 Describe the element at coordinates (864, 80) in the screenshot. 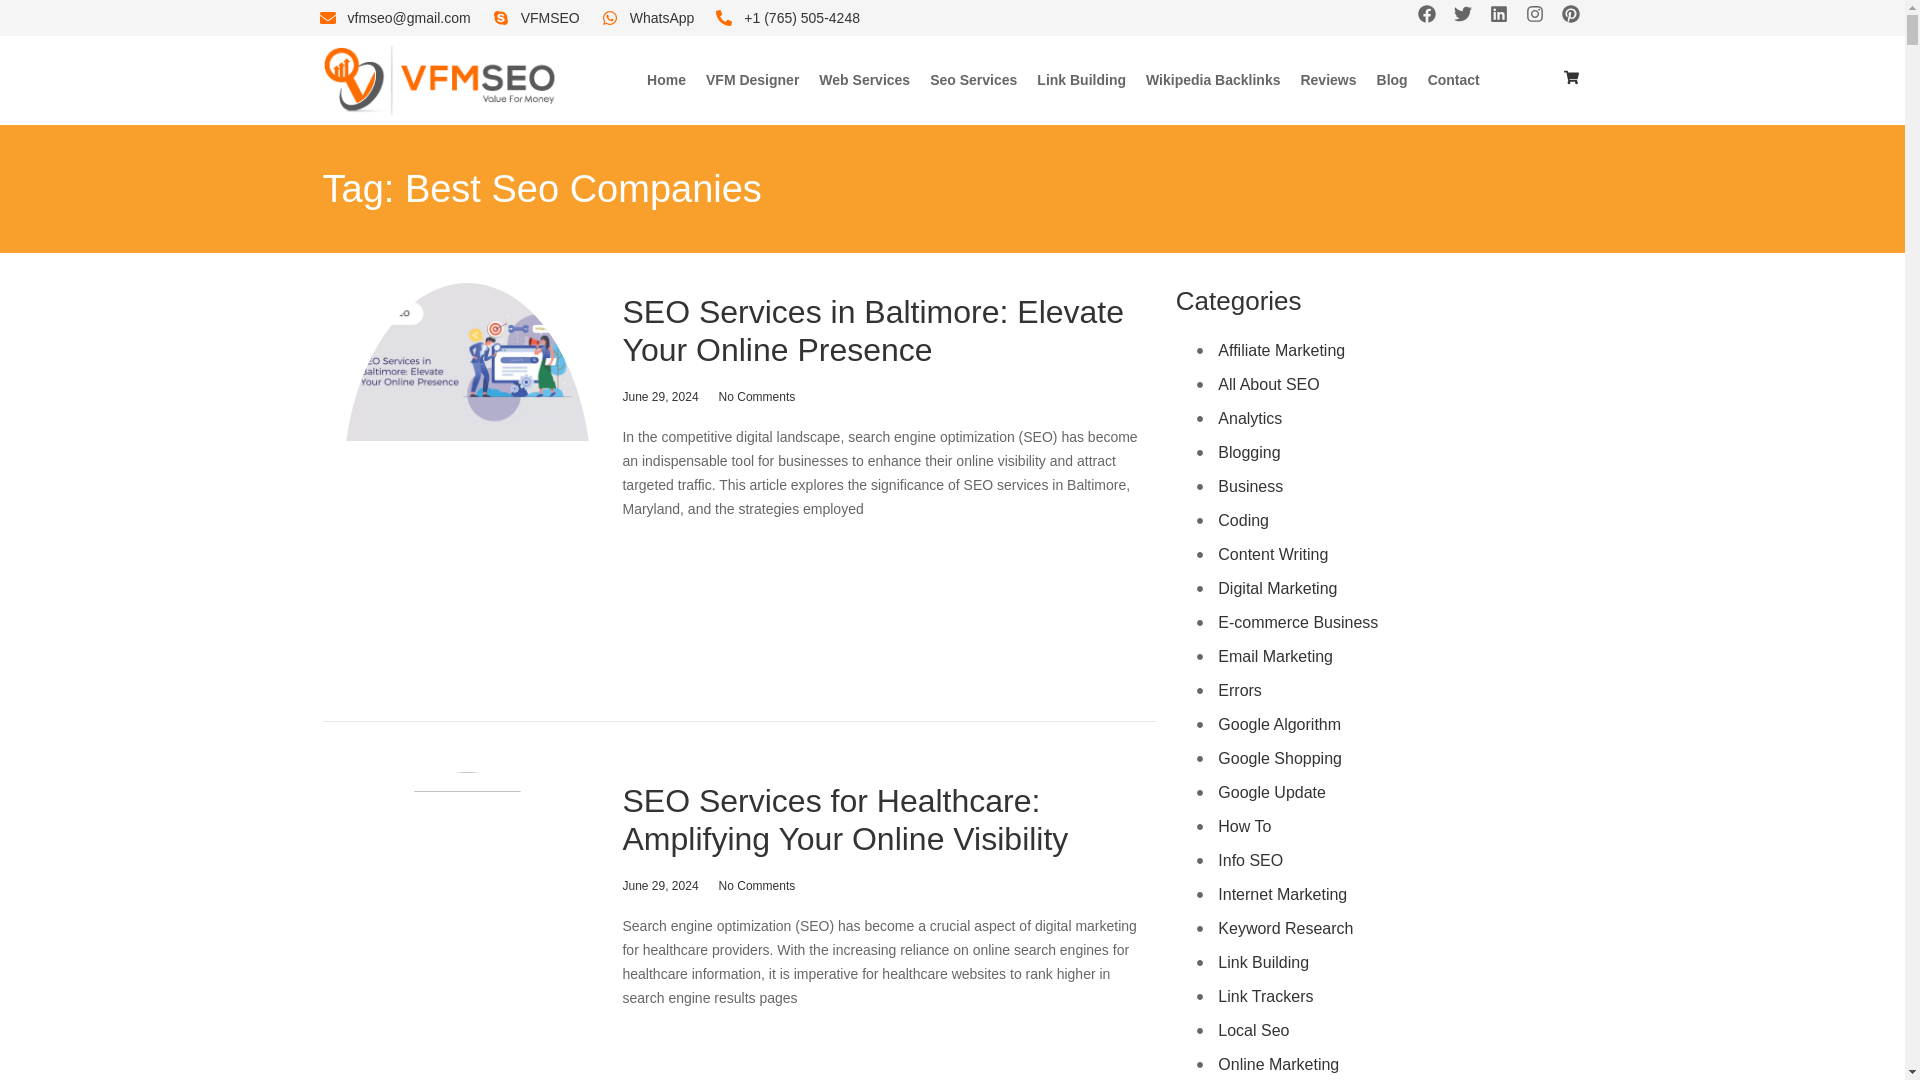

I see `Web Services` at that location.